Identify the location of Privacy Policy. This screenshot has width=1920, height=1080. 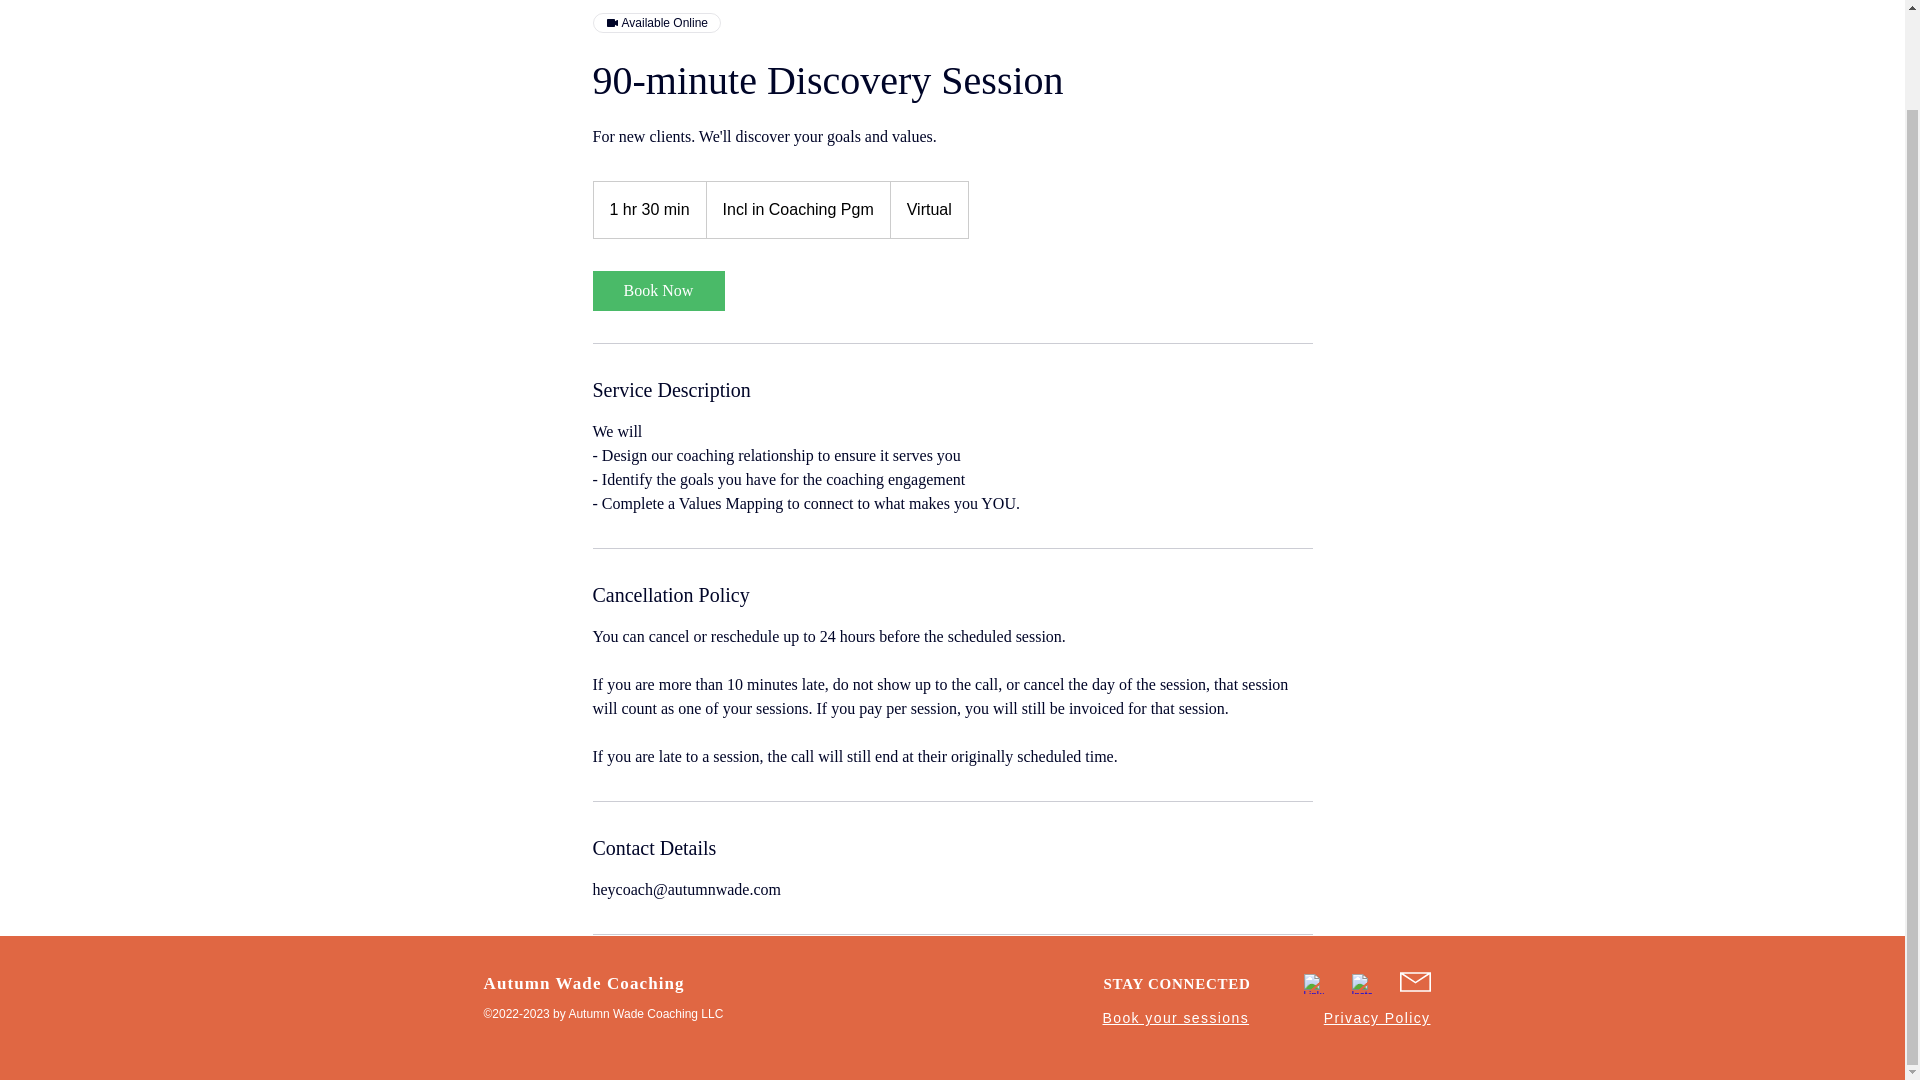
(1377, 1018).